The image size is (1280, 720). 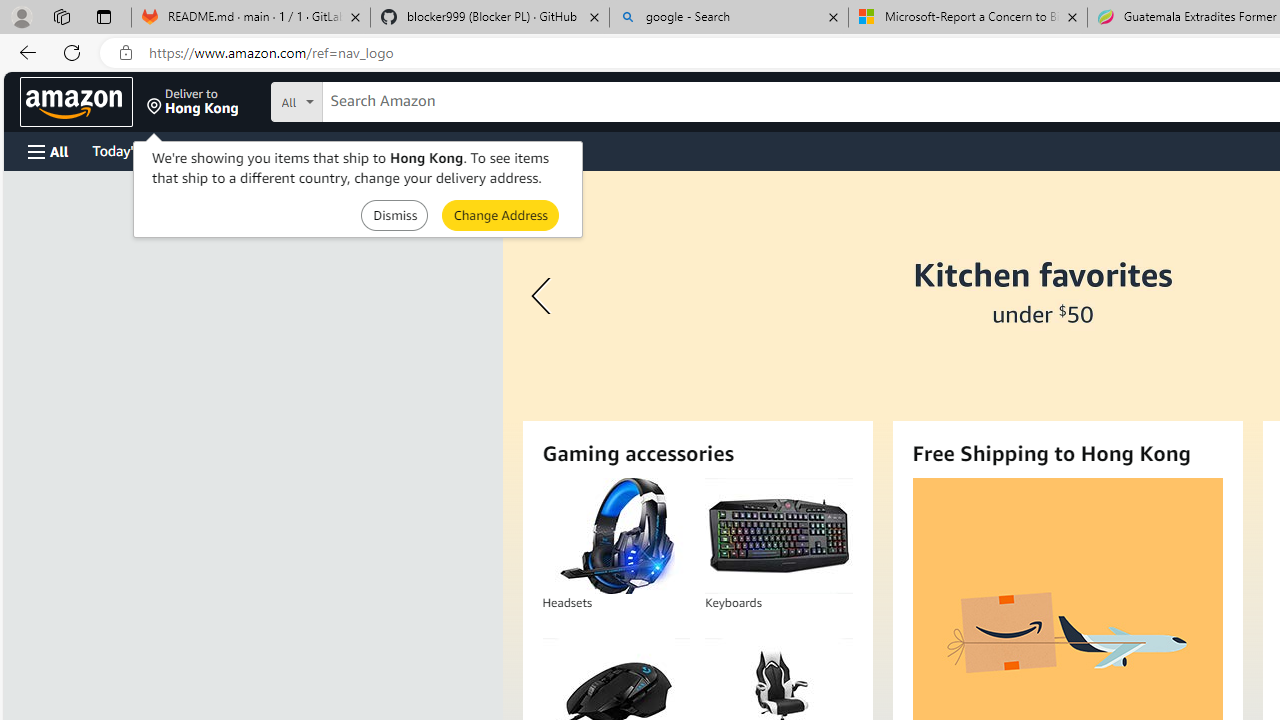 I want to click on Refresh, so click(x=72, y=52).